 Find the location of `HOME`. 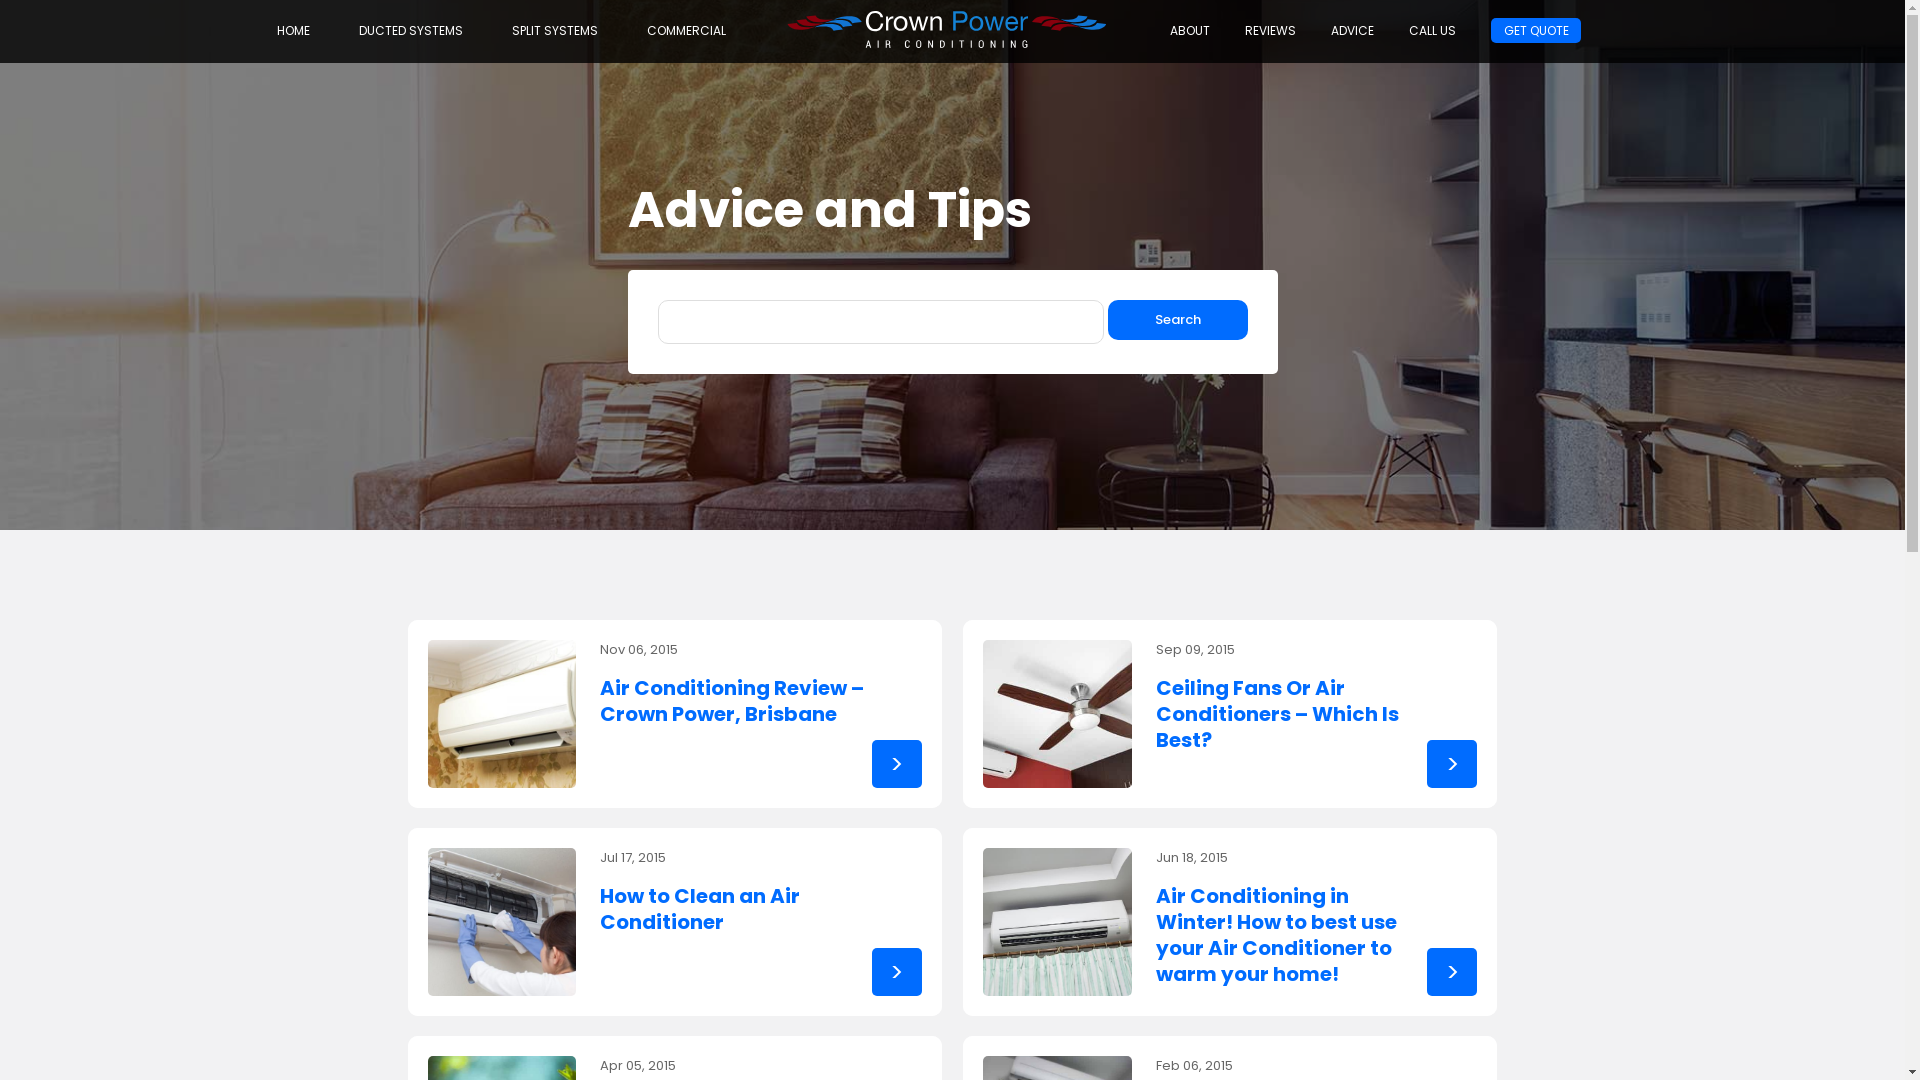

HOME is located at coordinates (294, 30).